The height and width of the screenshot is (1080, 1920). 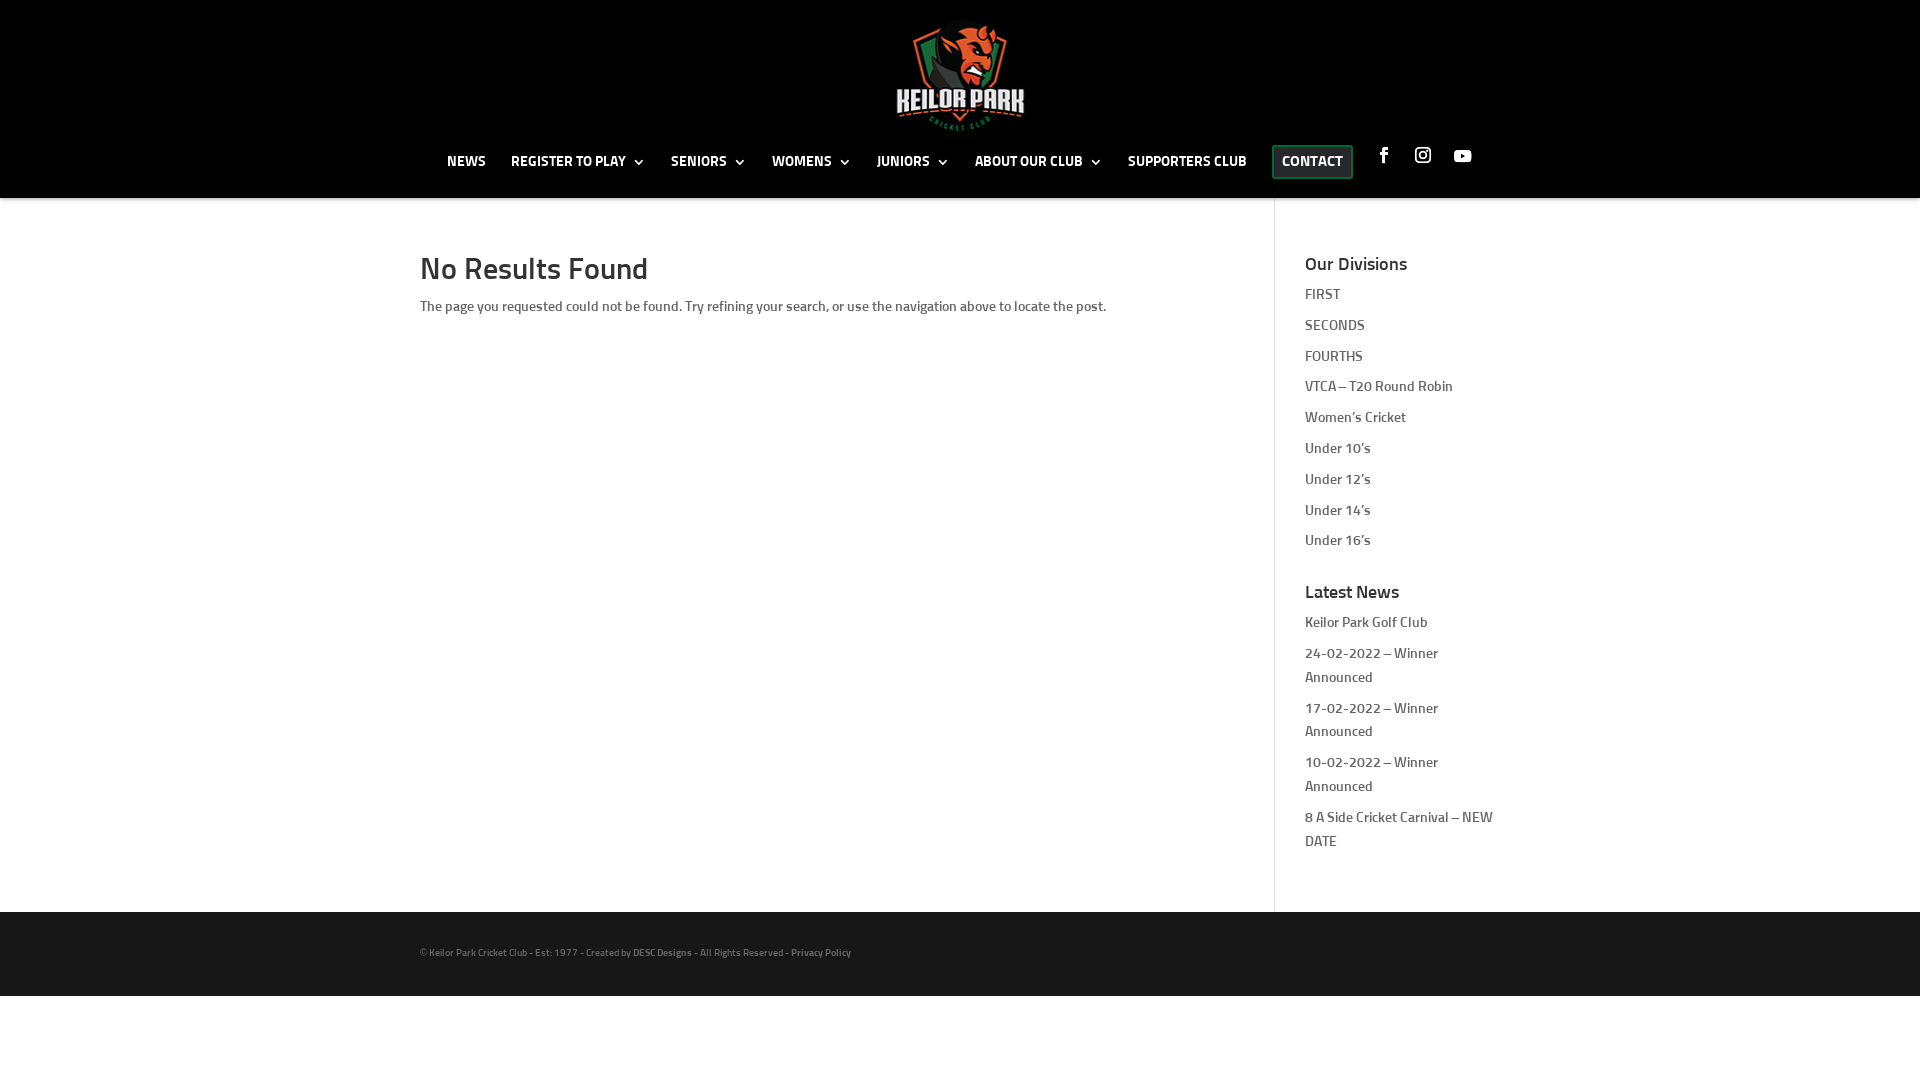 I want to click on JUNIORS, so click(x=912, y=176).